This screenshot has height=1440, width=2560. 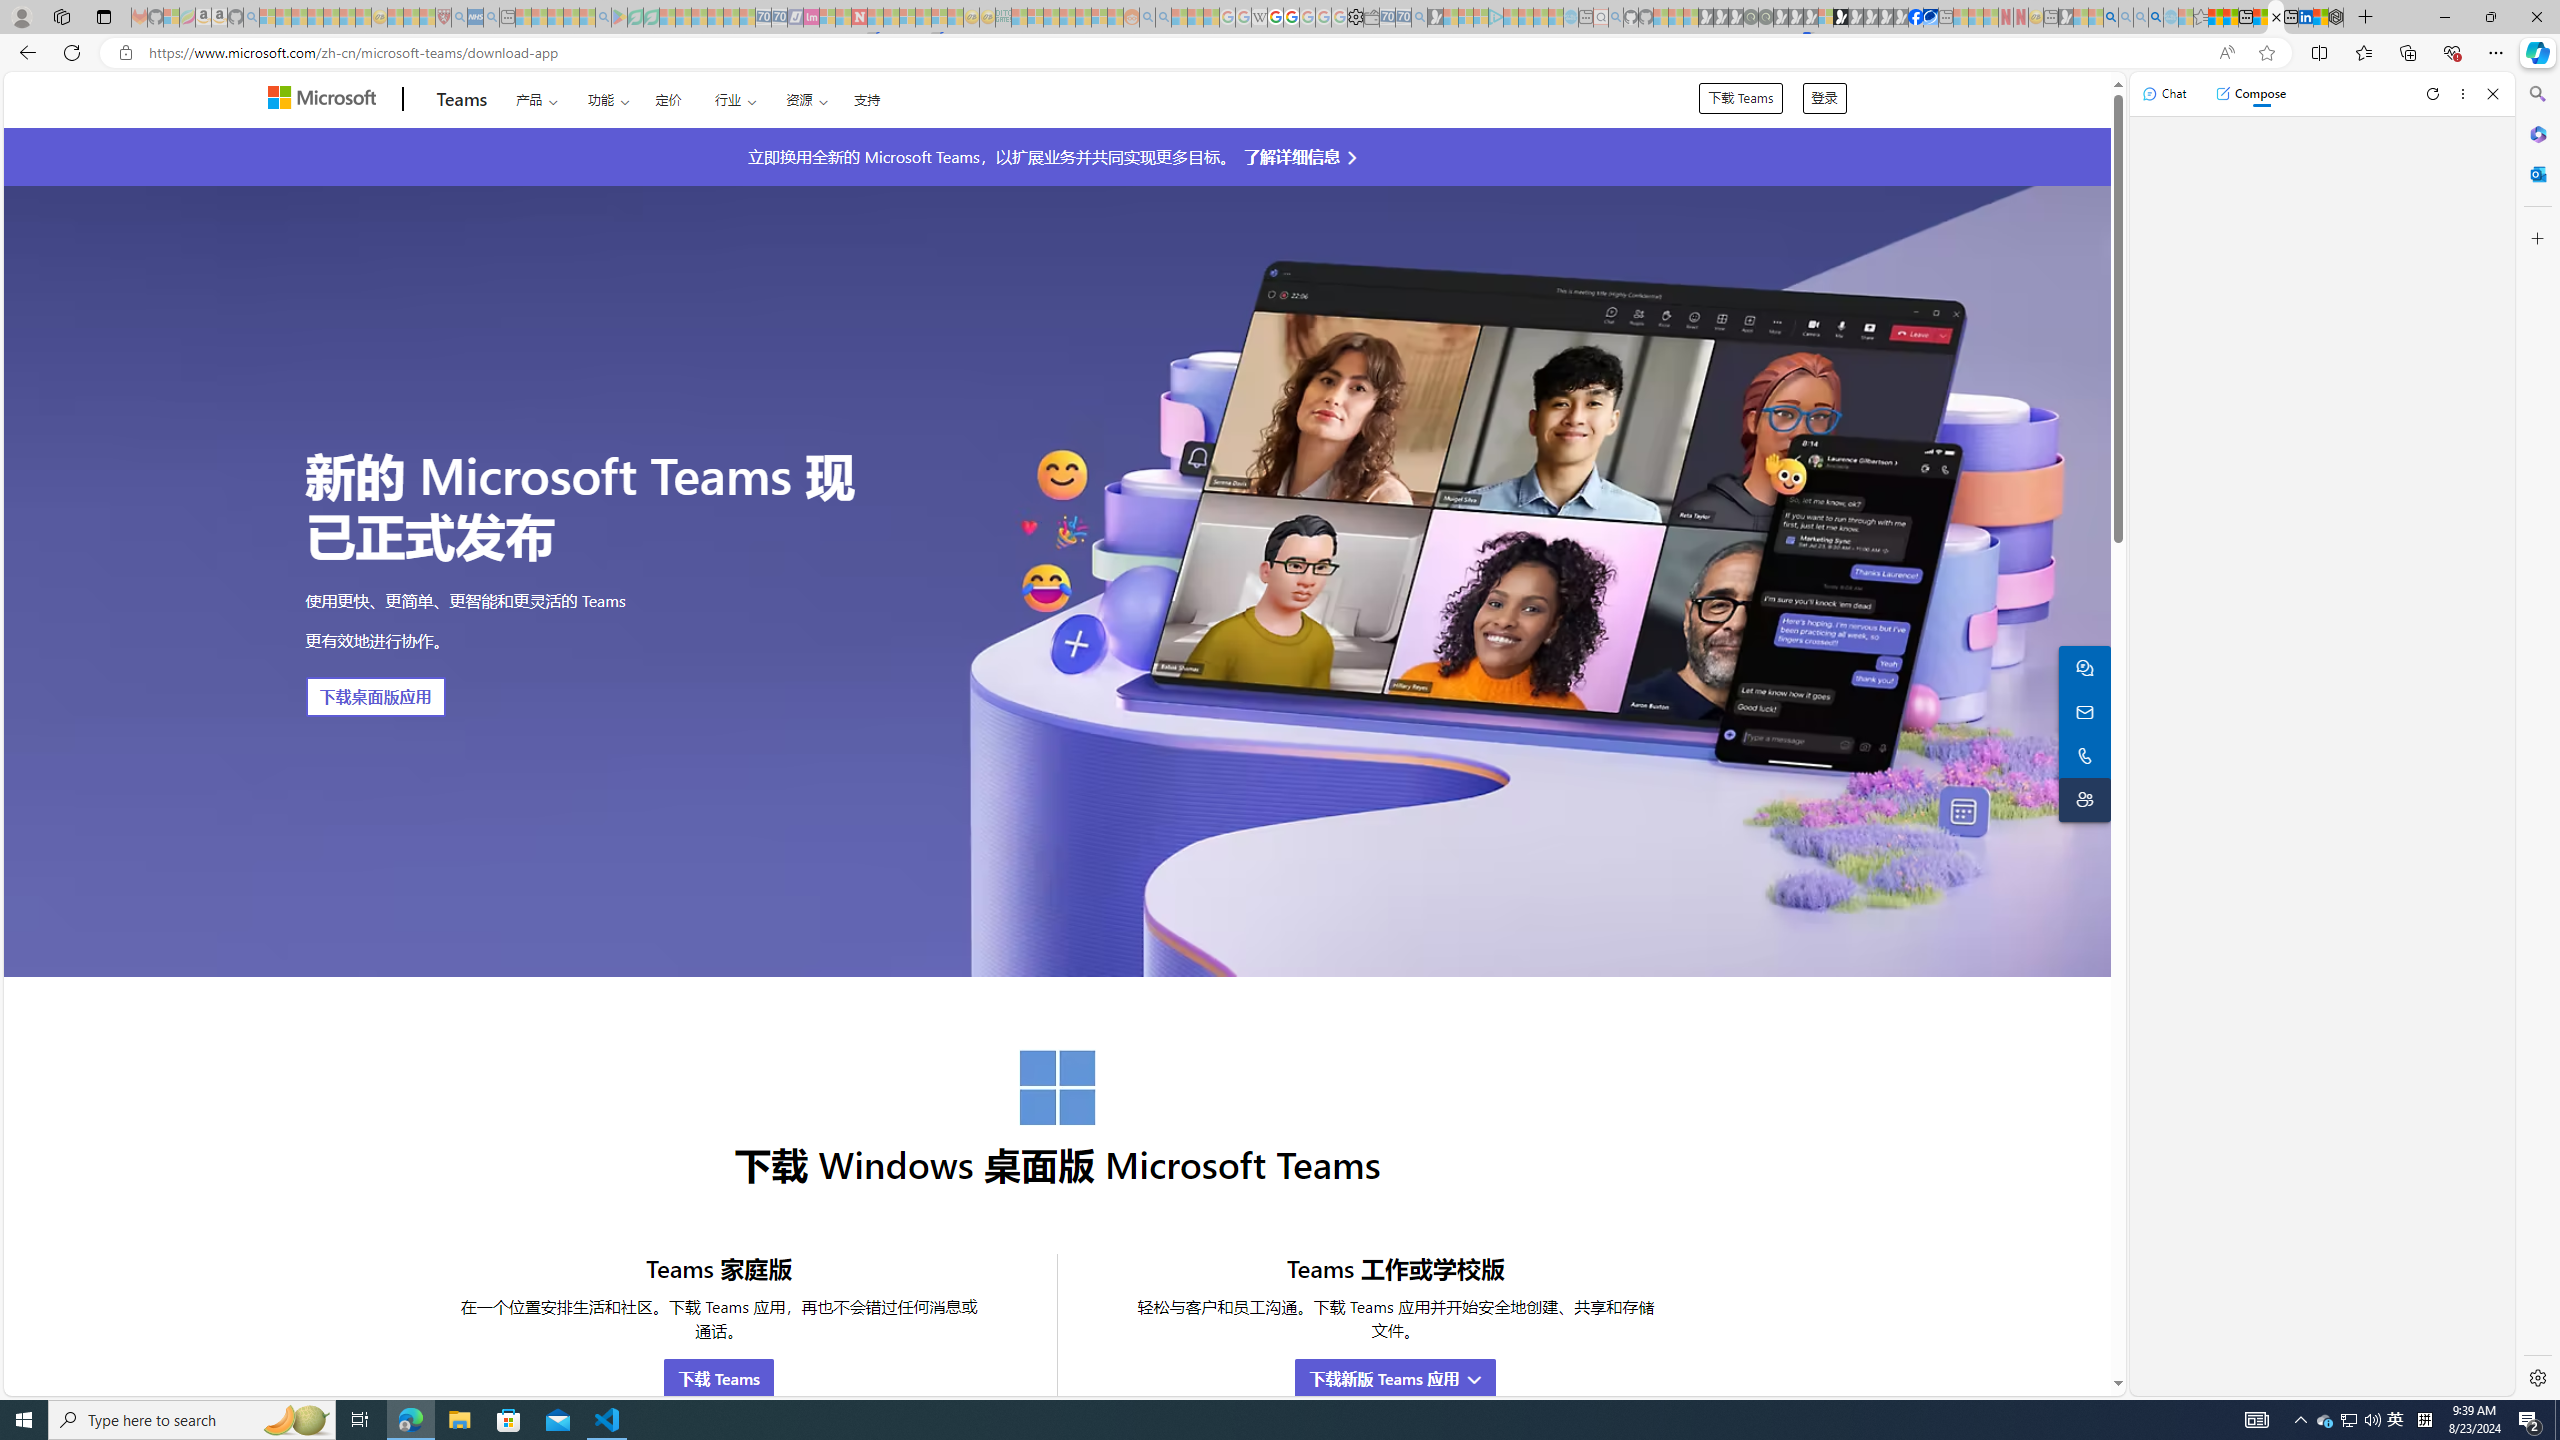 What do you see at coordinates (602, 17) in the screenshot?
I see `google - Search - Sleeping` at bounding box center [602, 17].